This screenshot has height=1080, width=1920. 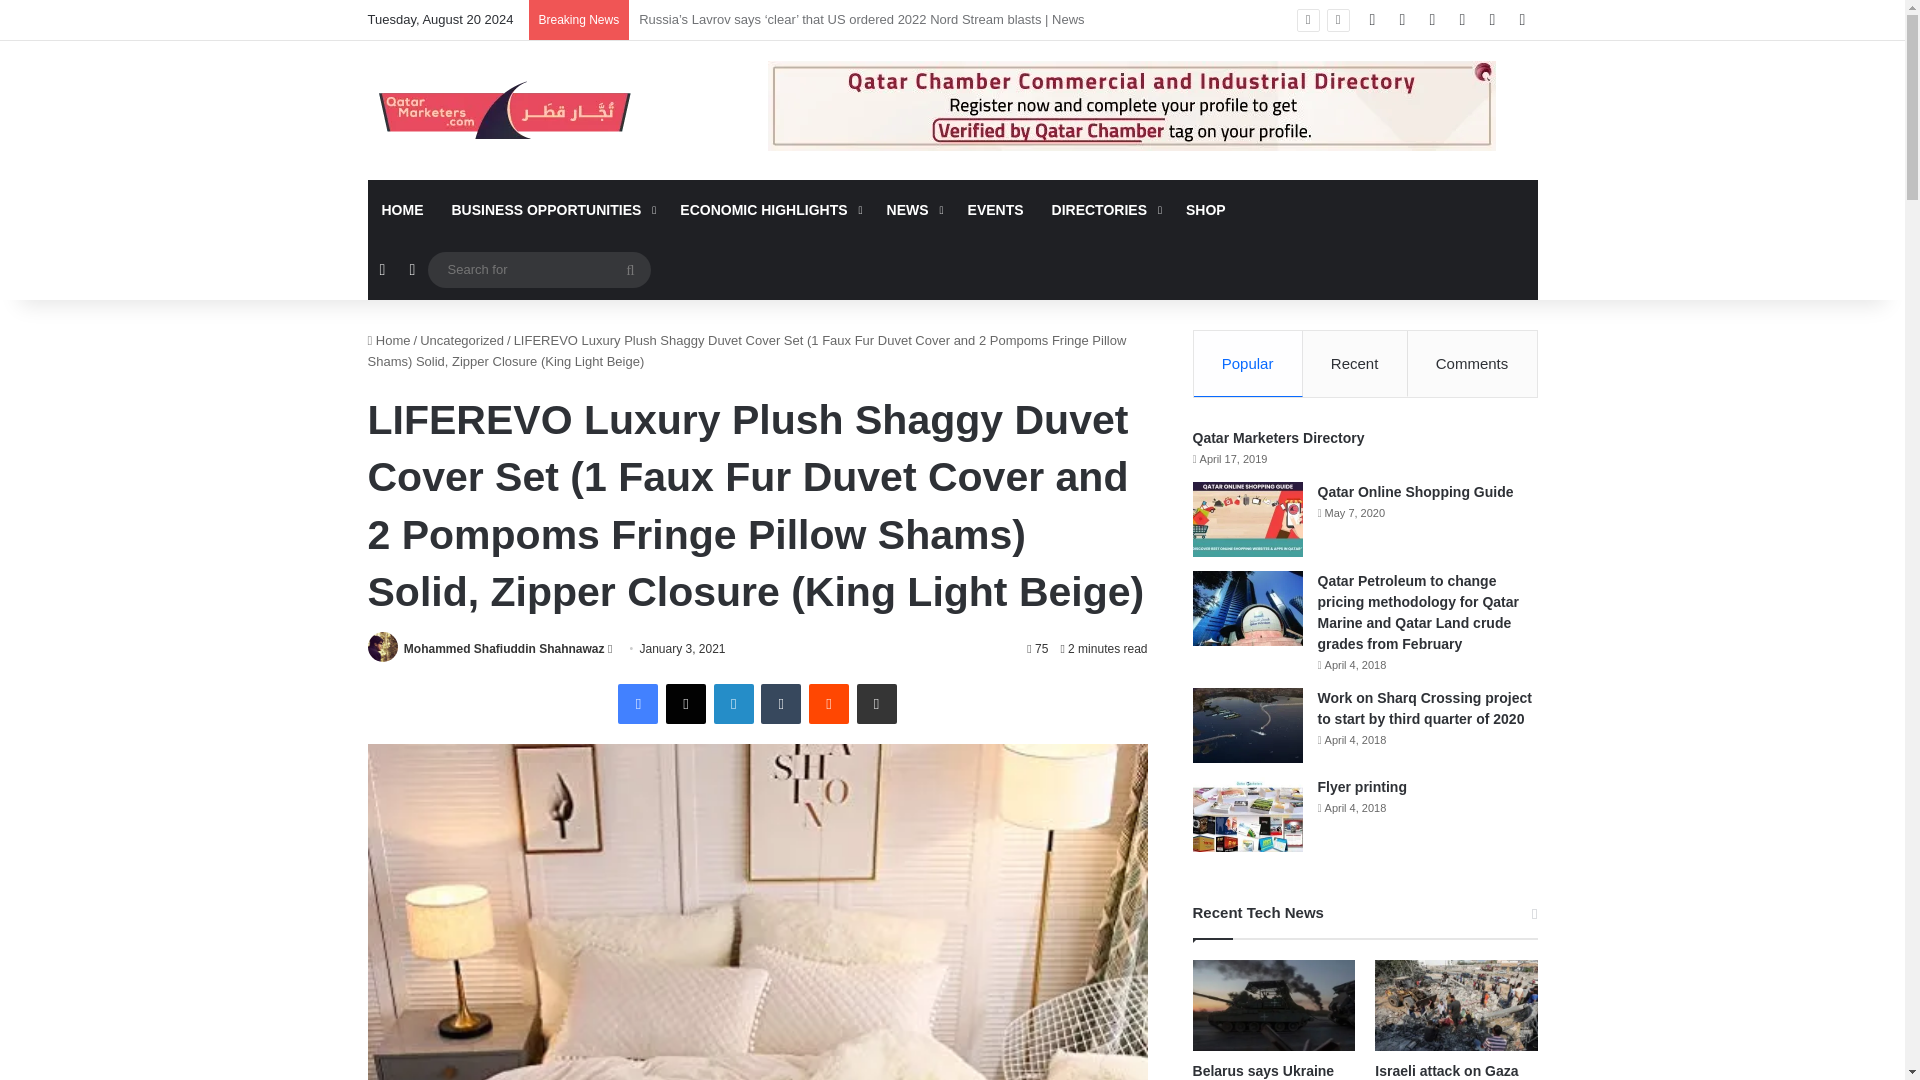 I want to click on DIRECTORIES, so click(x=1104, y=210).